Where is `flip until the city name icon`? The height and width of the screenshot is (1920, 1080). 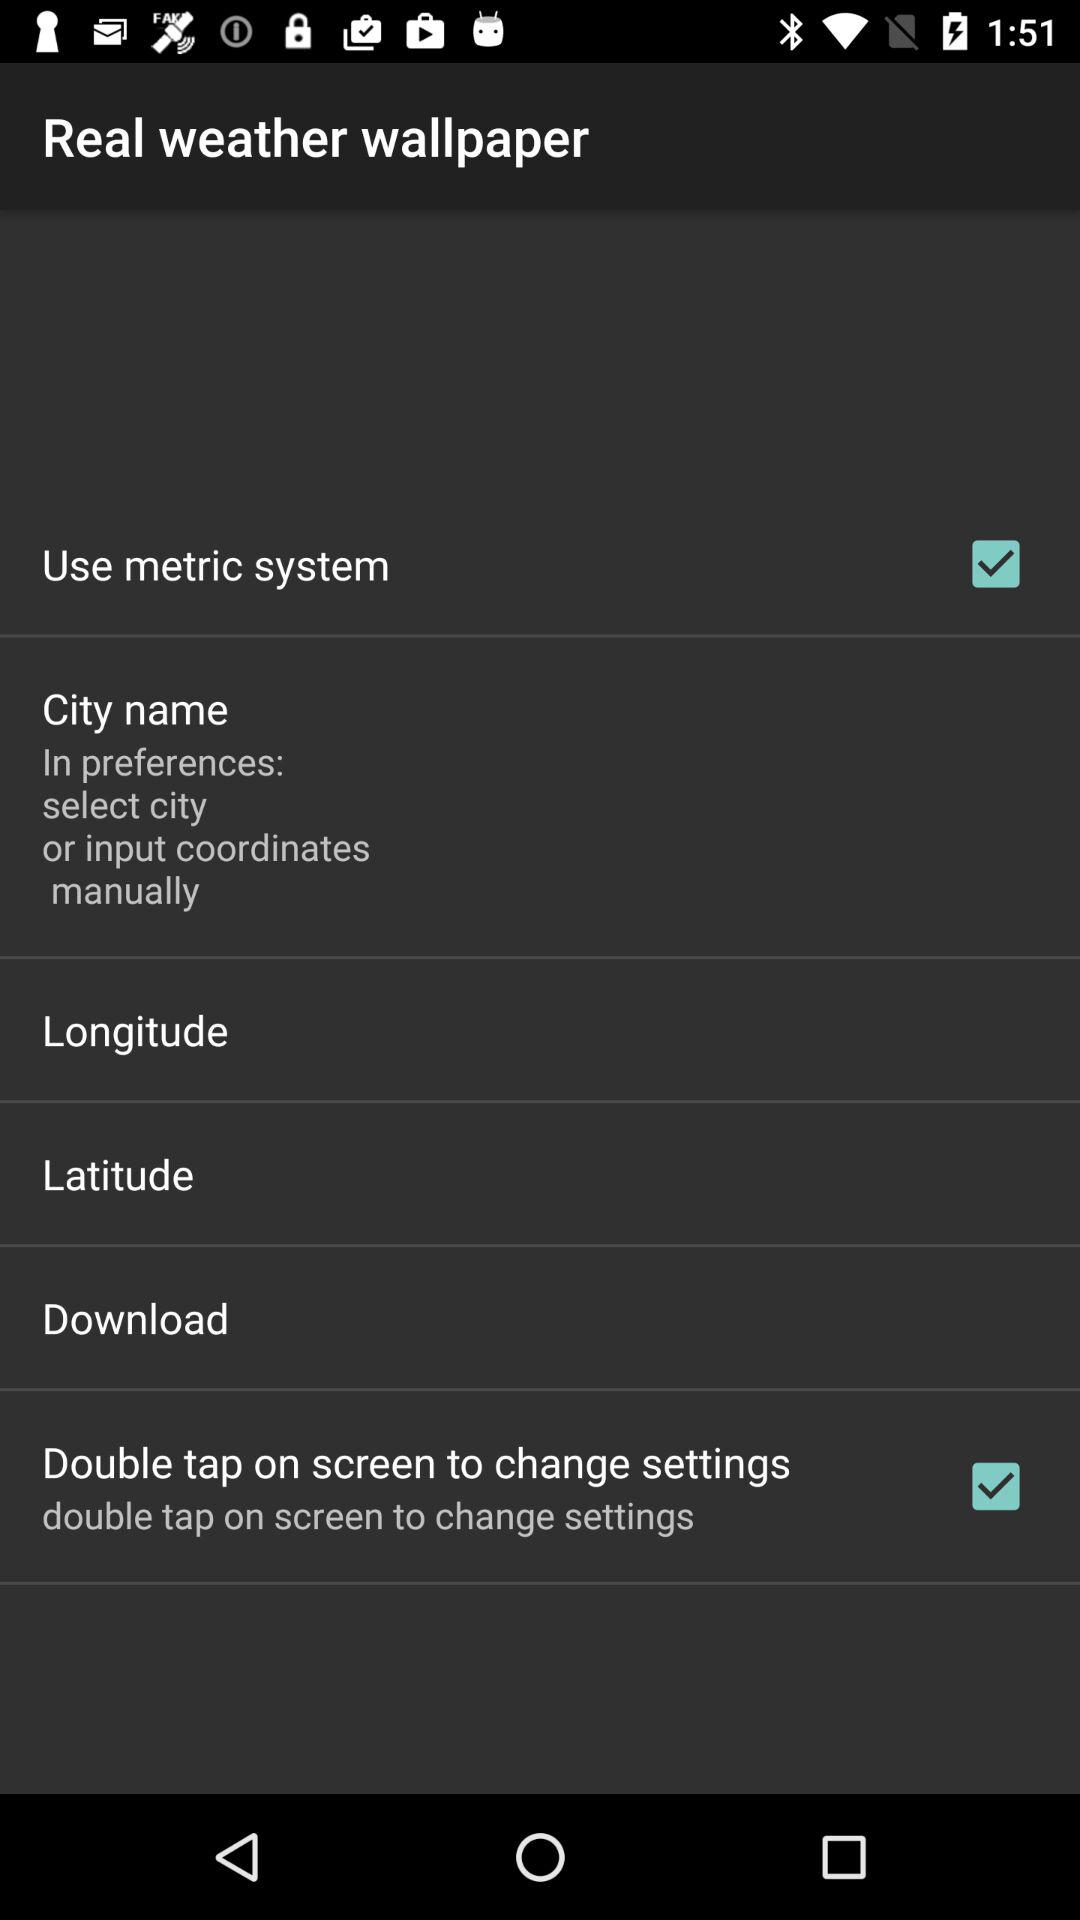 flip until the city name icon is located at coordinates (135, 708).